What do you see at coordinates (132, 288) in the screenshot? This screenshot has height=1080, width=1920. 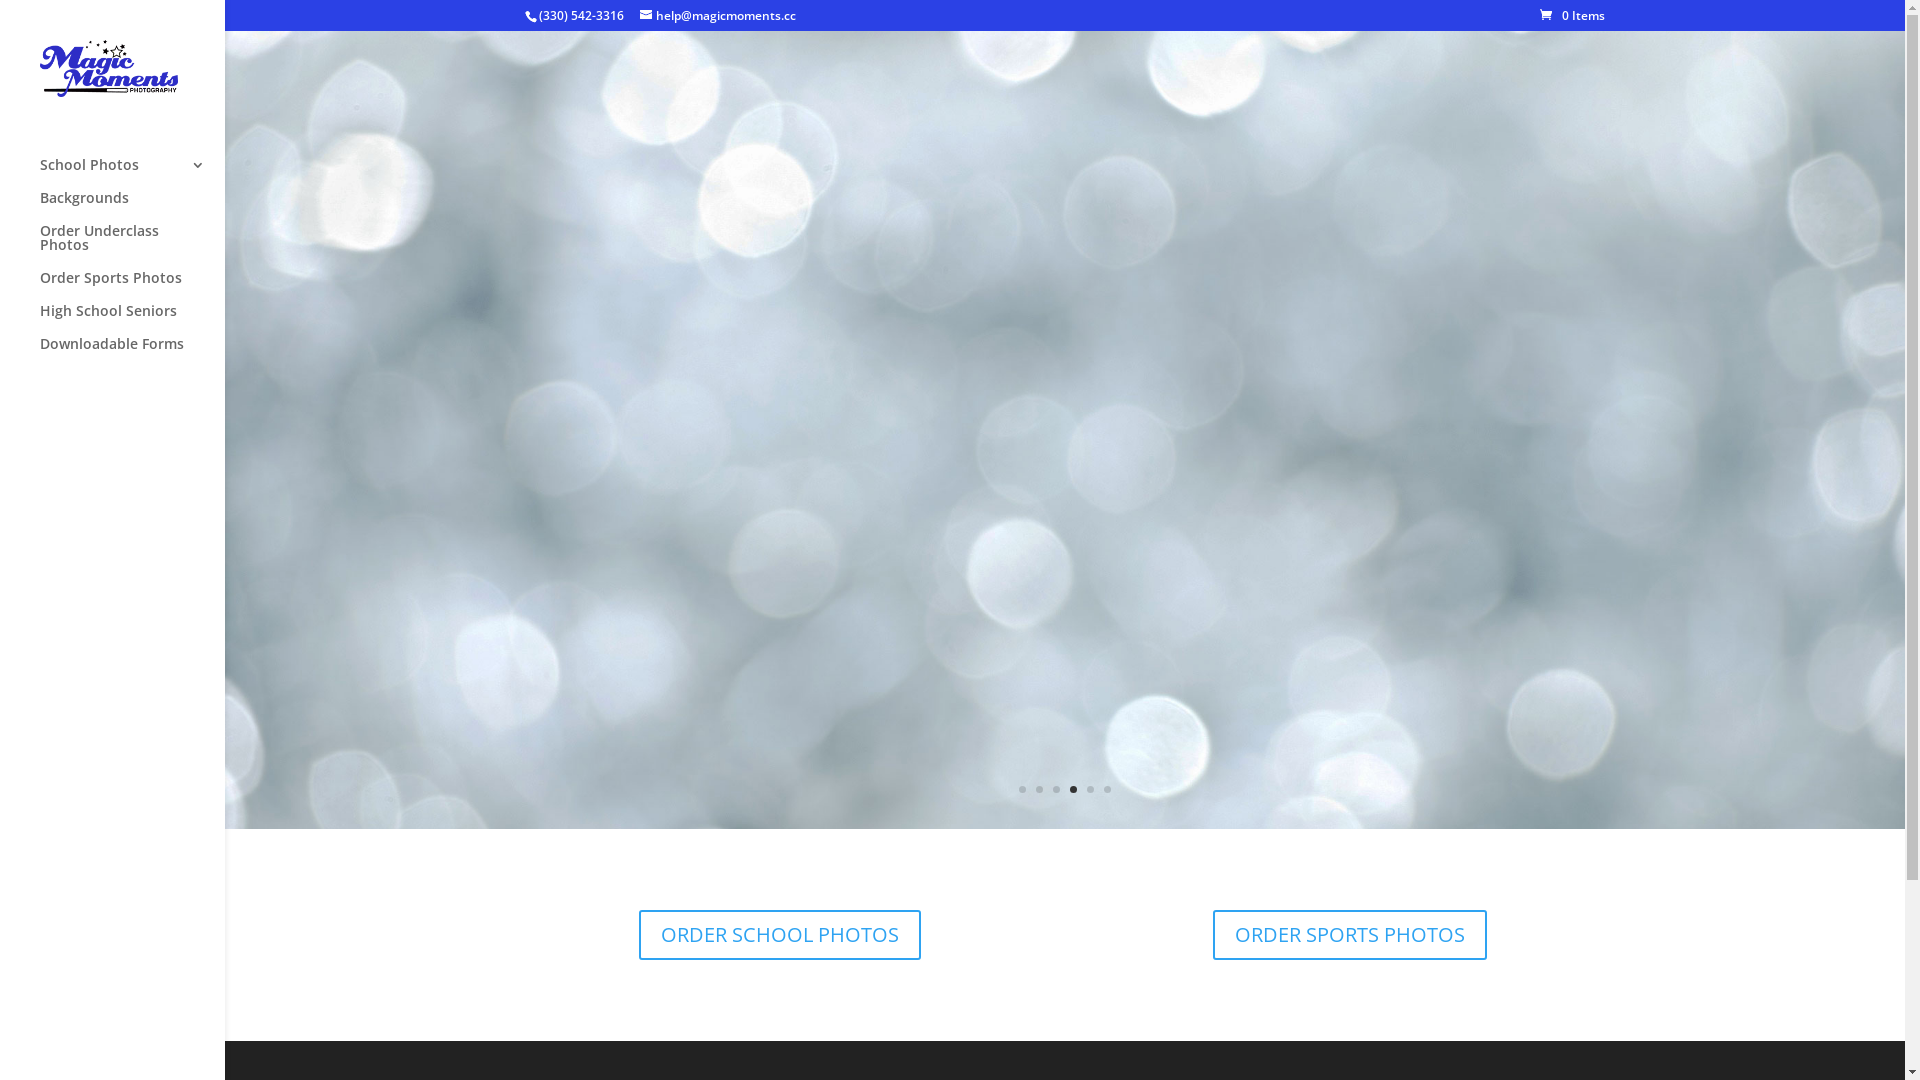 I see `Order Sports Photos` at bounding box center [132, 288].